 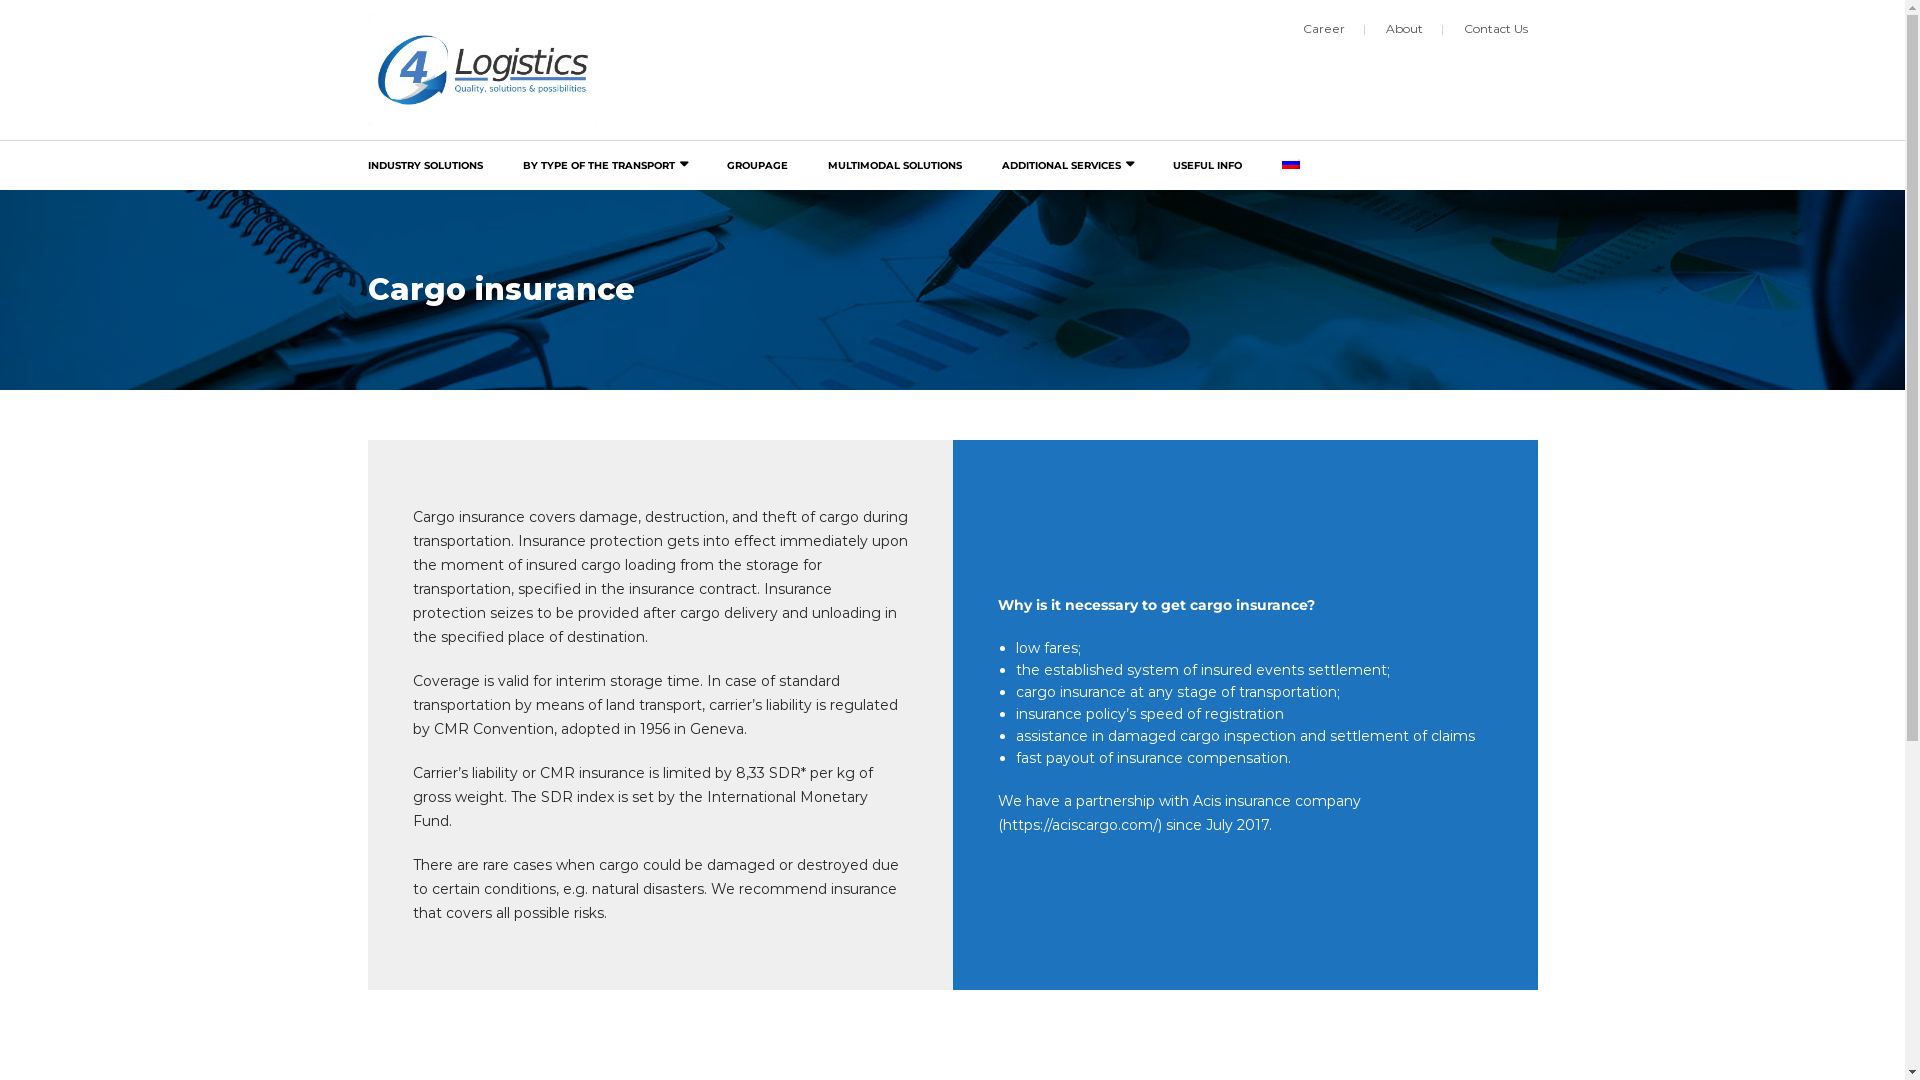 What do you see at coordinates (1334, 30) in the screenshot?
I see `Career` at bounding box center [1334, 30].